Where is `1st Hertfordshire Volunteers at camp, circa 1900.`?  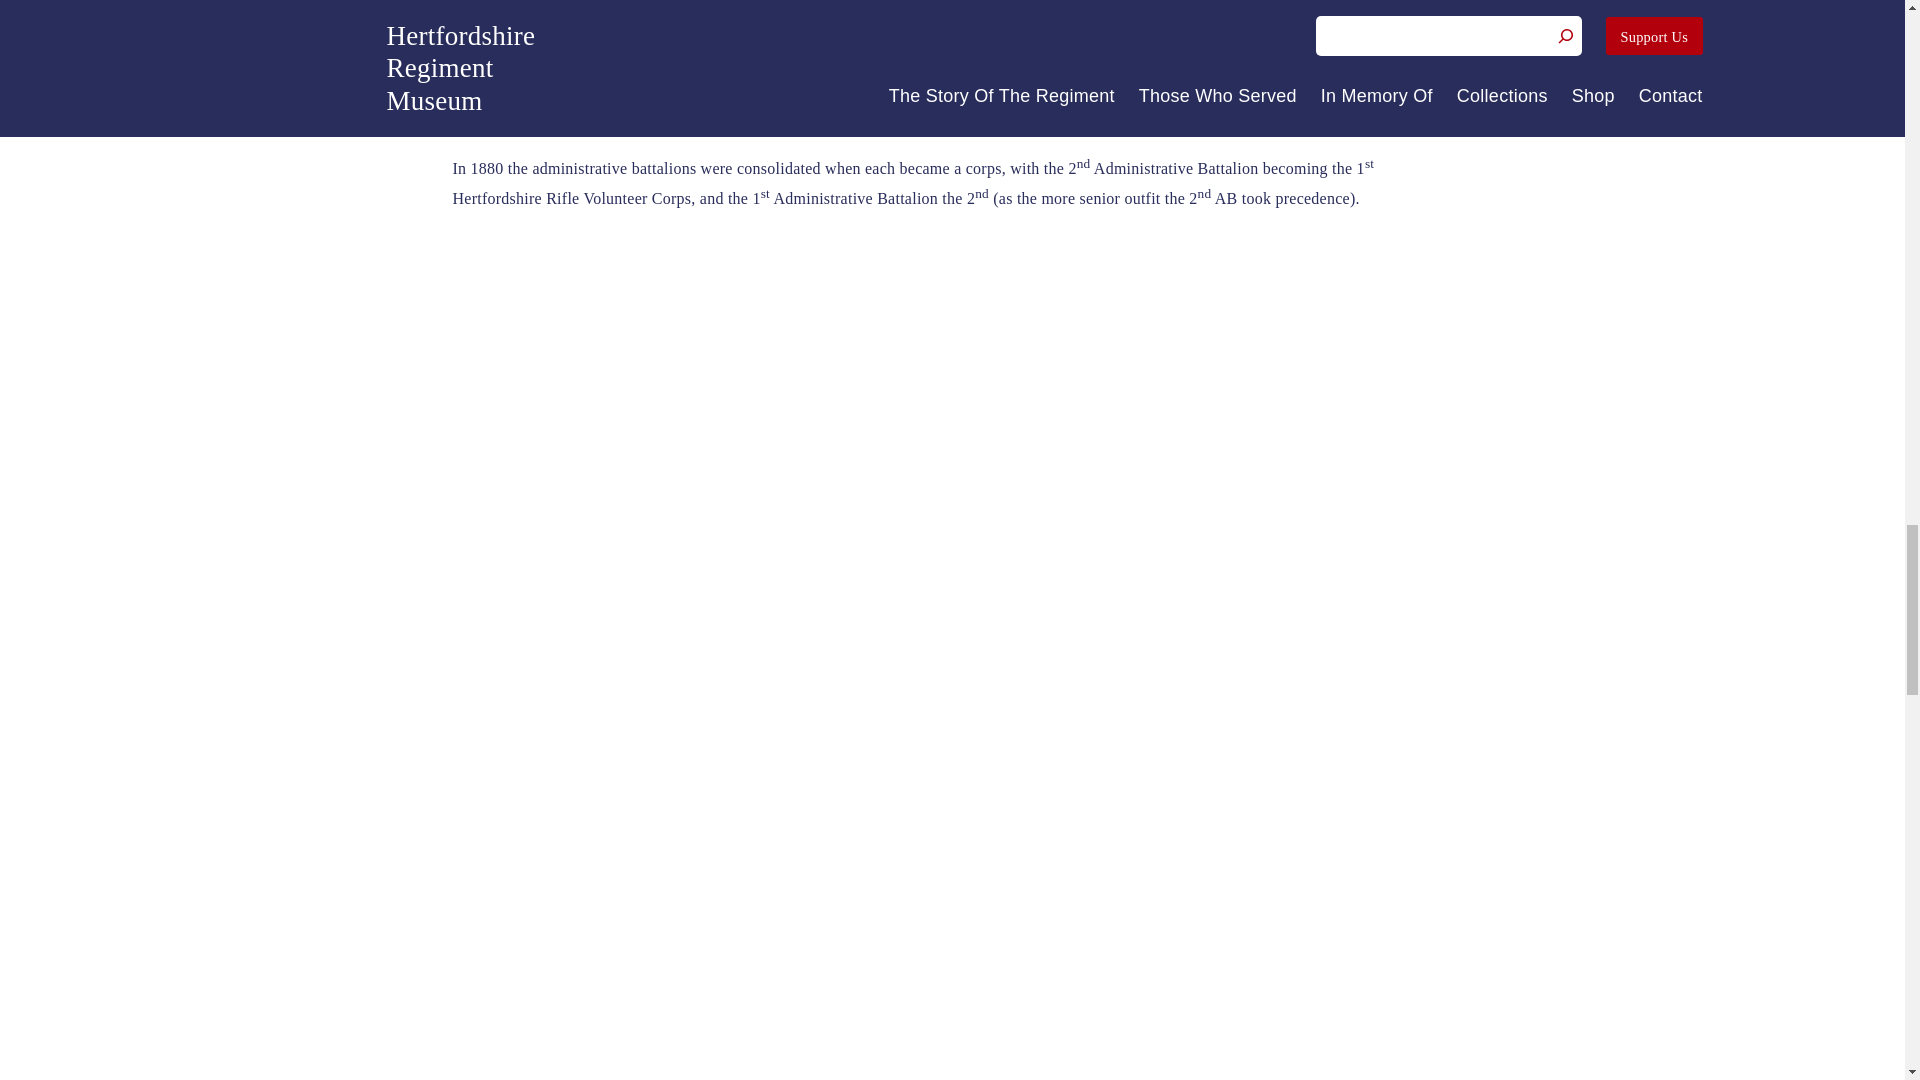
1st Hertfordshire Volunteers at camp, circa 1900. is located at coordinates (1464, 879).